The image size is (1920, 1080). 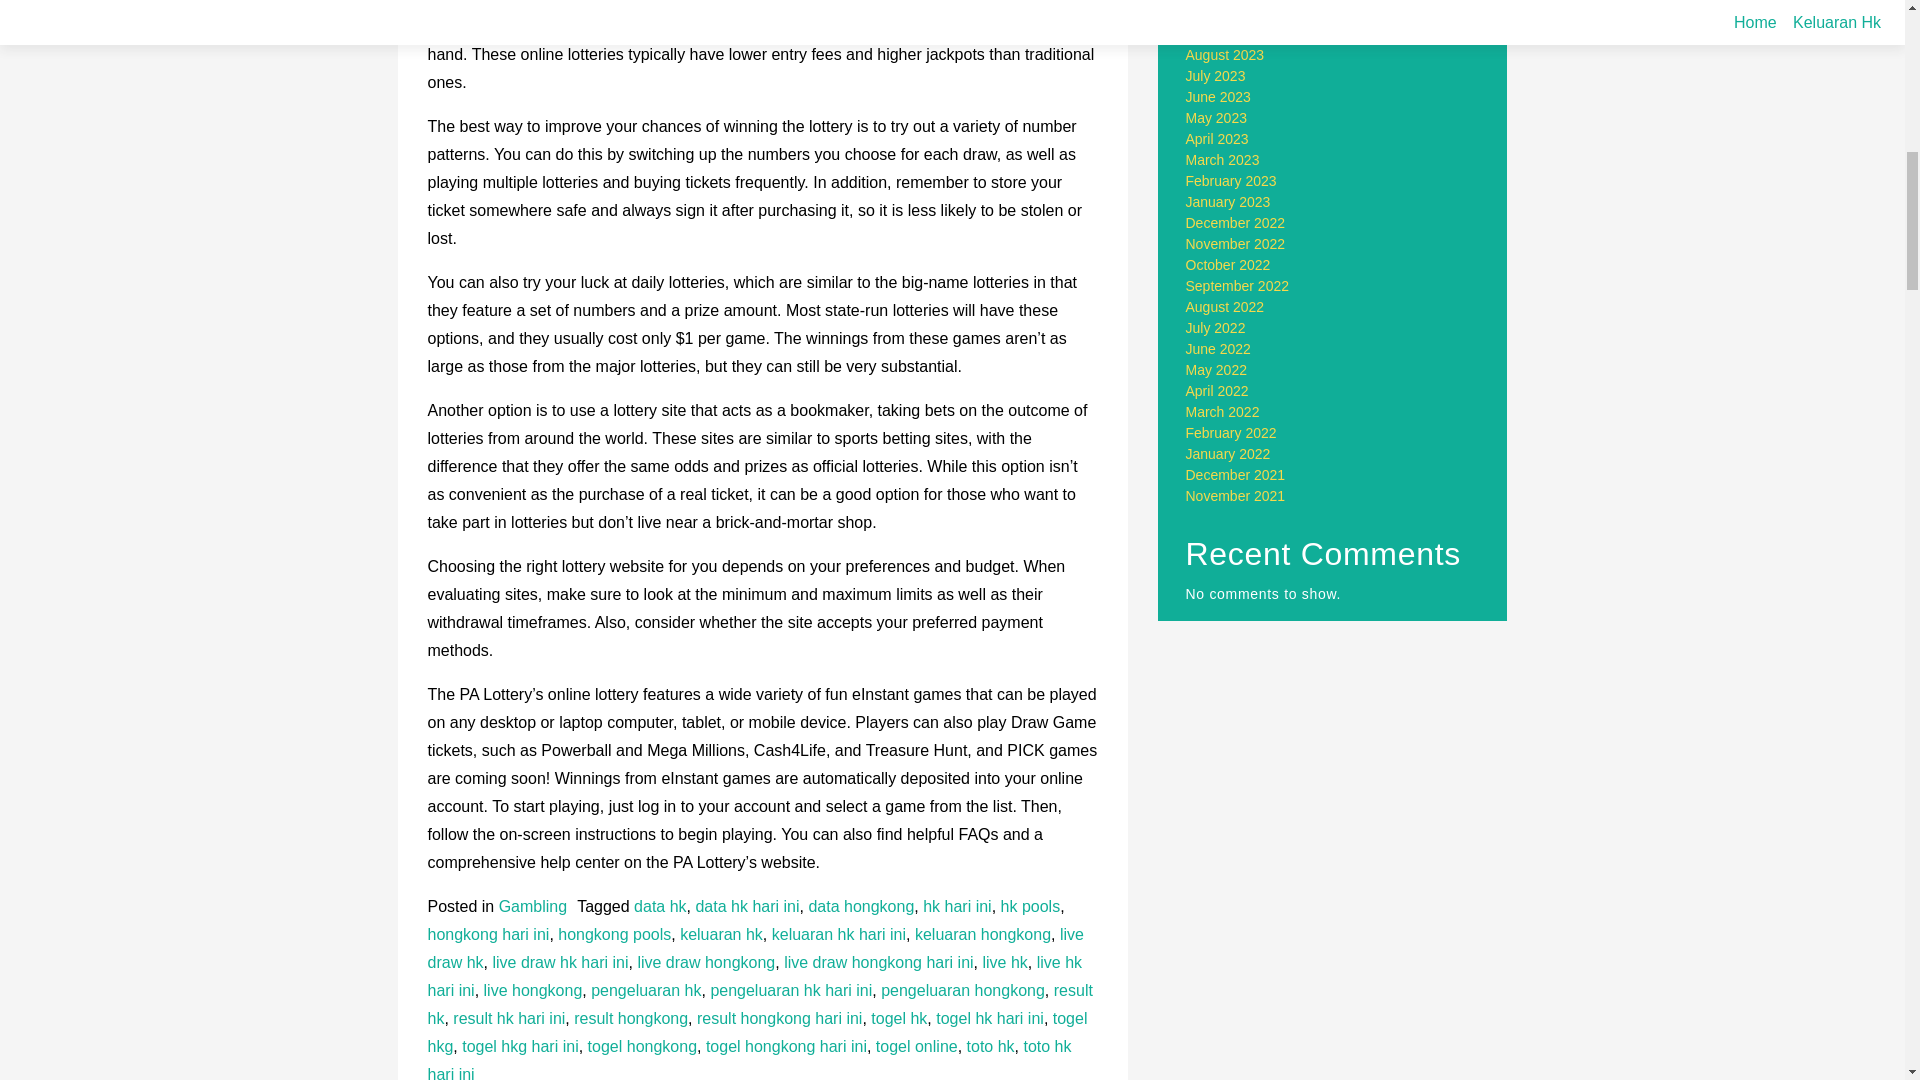 I want to click on hk hari ini, so click(x=956, y=906).